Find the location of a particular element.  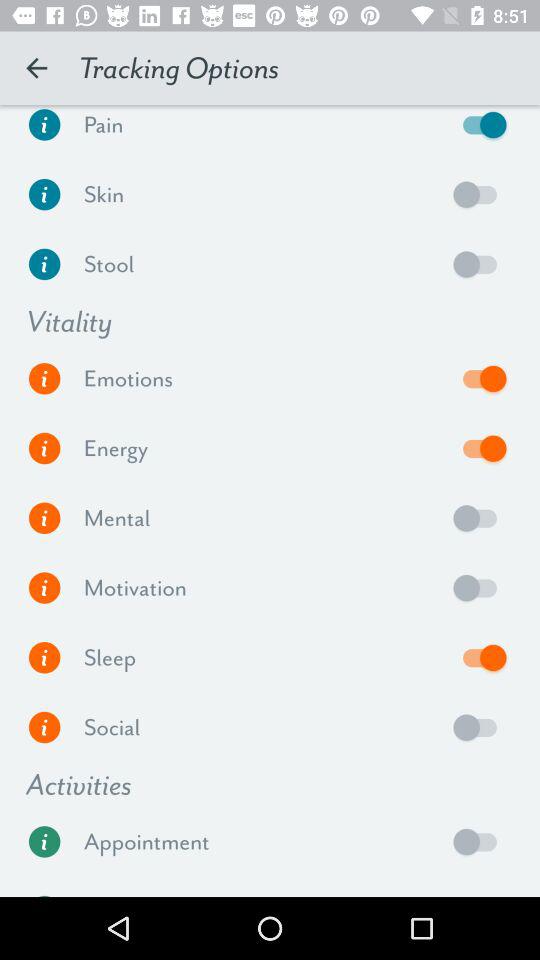

see more details is located at coordinates (44, 588).